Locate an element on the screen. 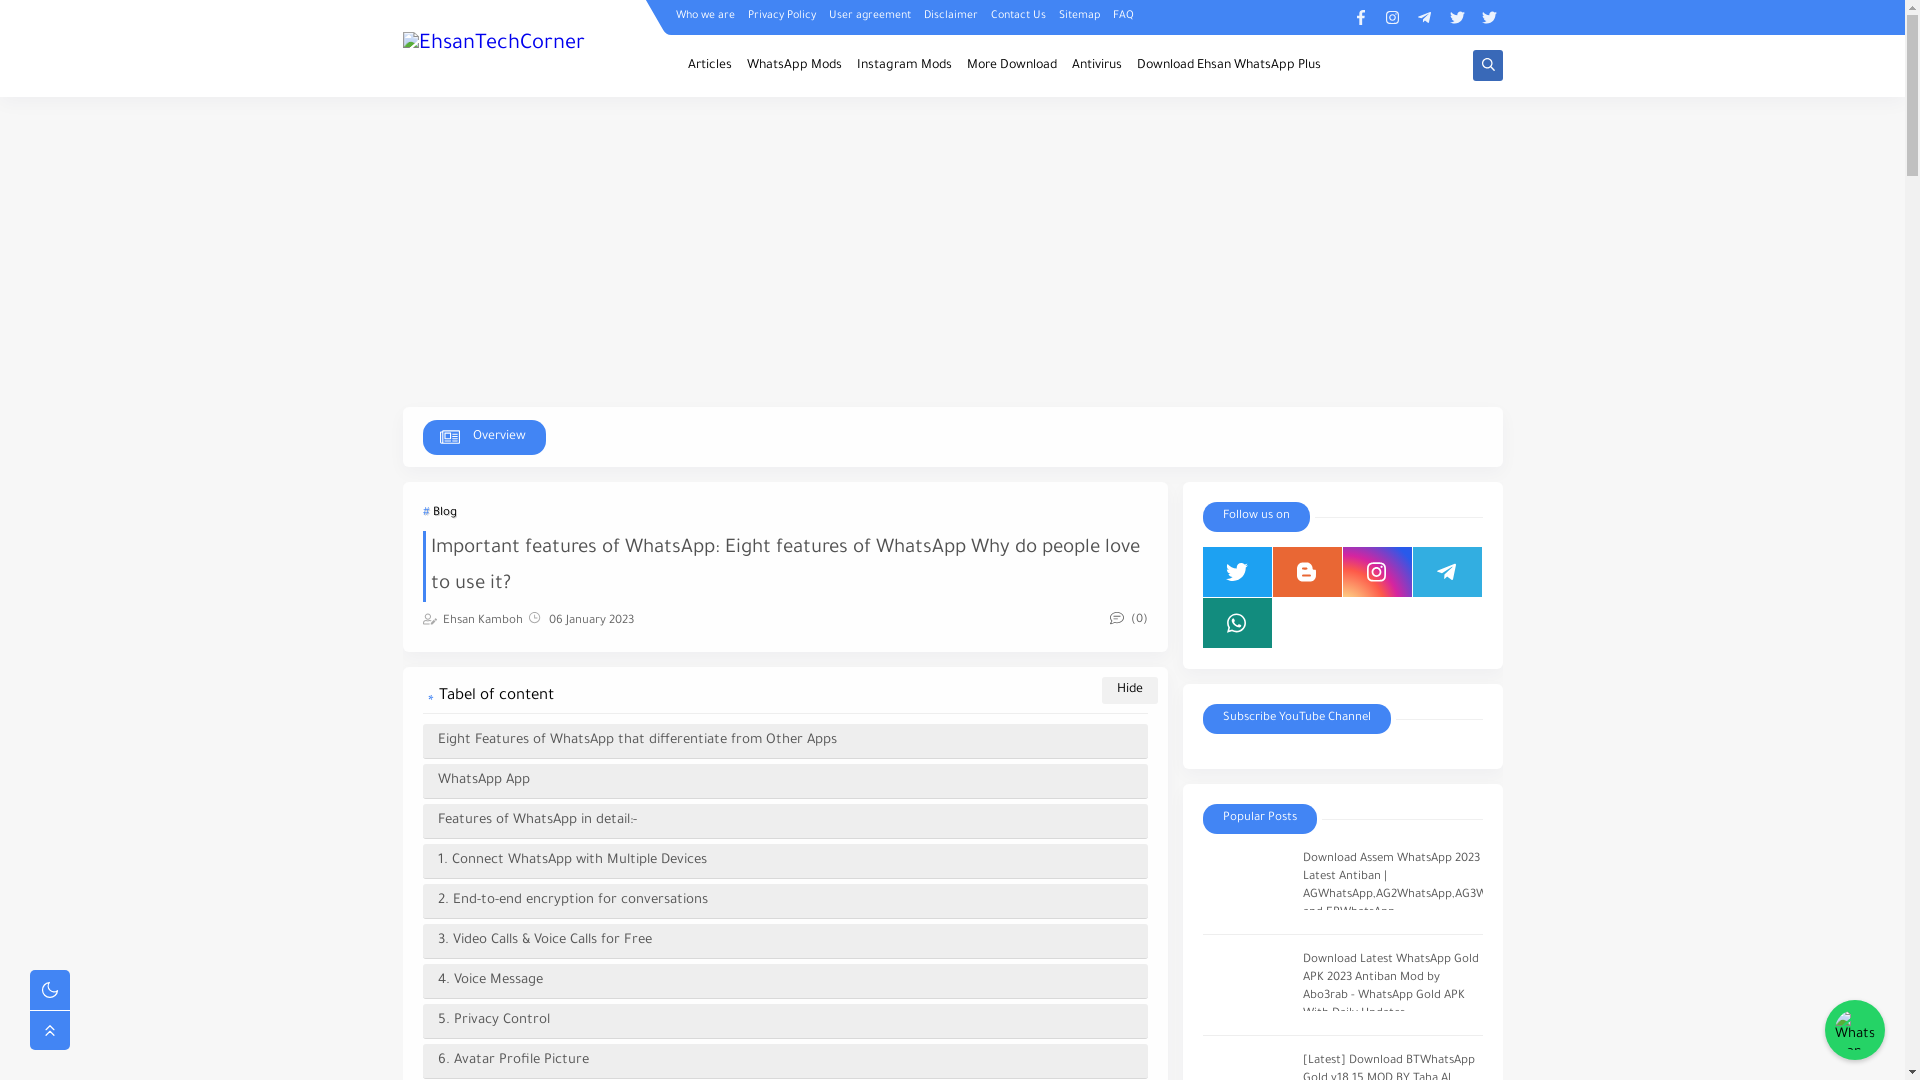 The height and width of the screenshot is (1080, 1920). twitter is located at coordinates (1490, 18).